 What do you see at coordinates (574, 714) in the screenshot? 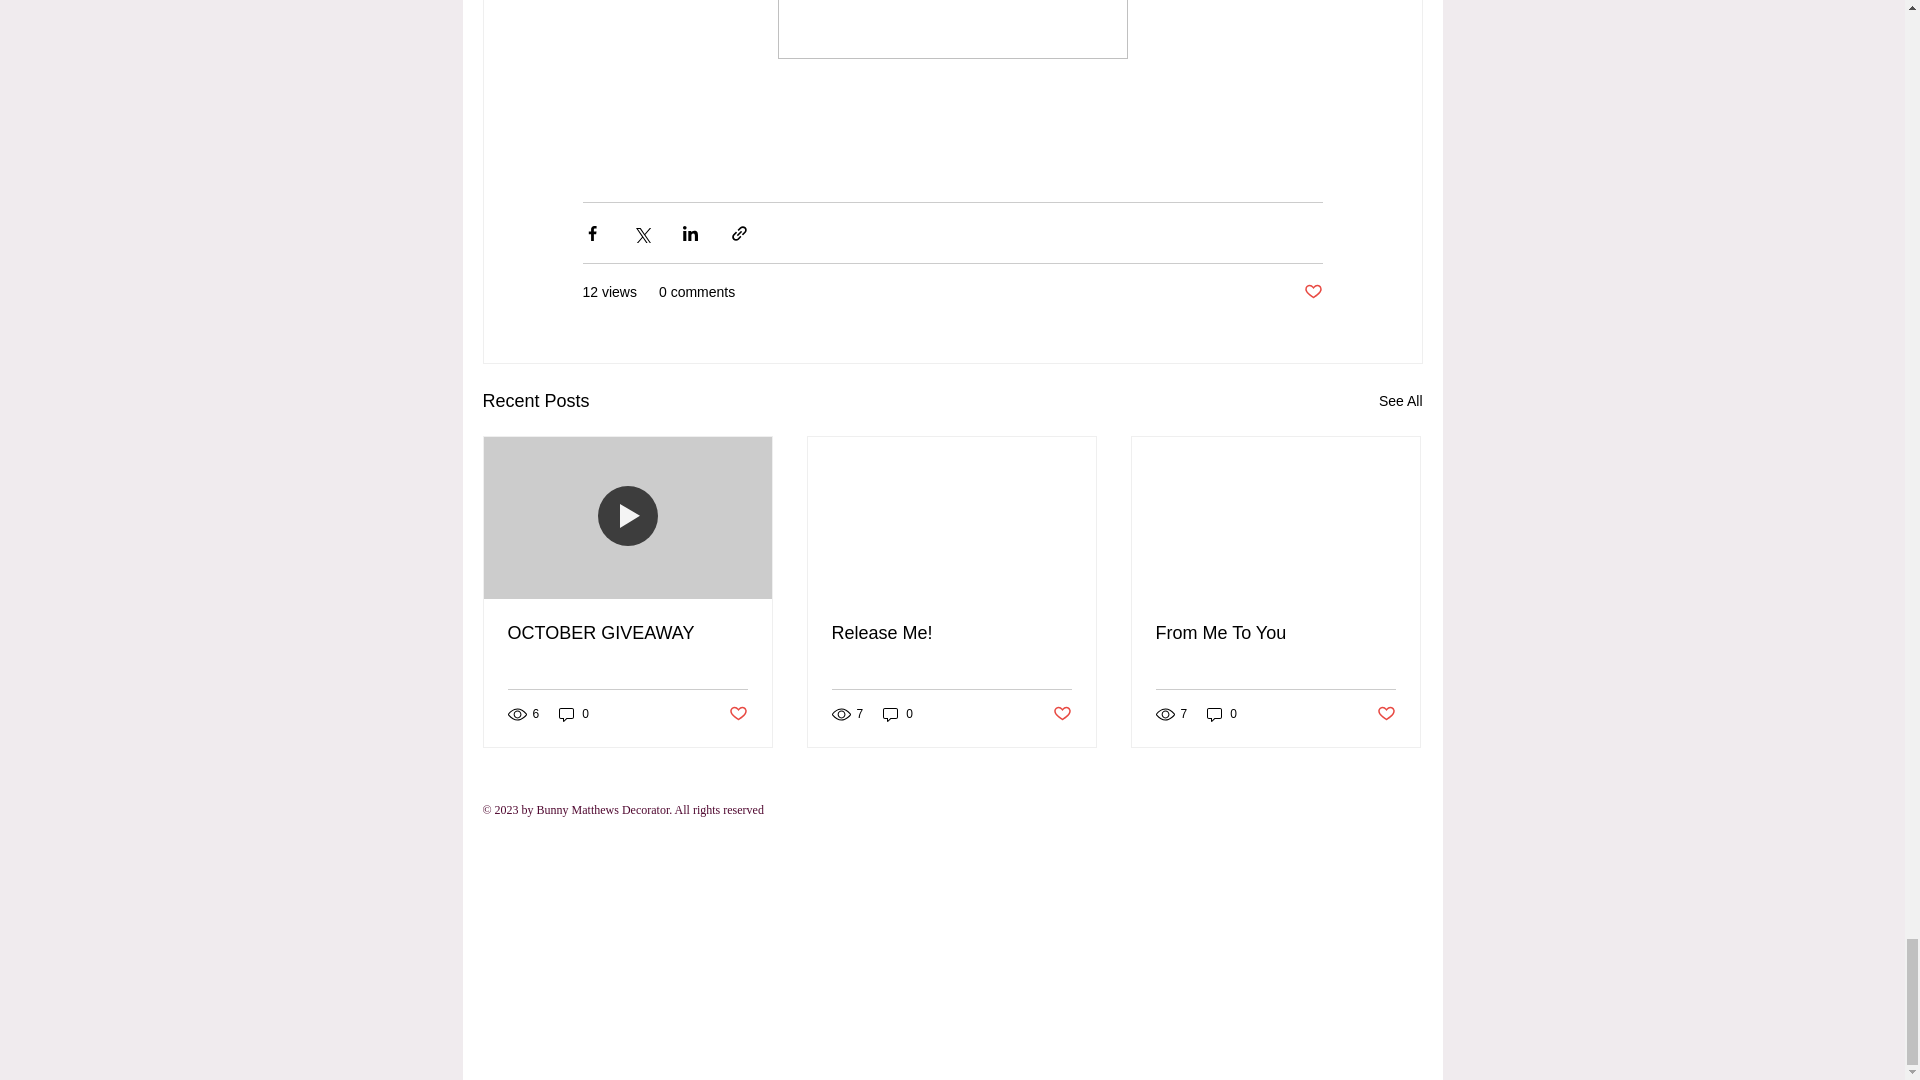
I see `0` at bounding box center [574, 714].